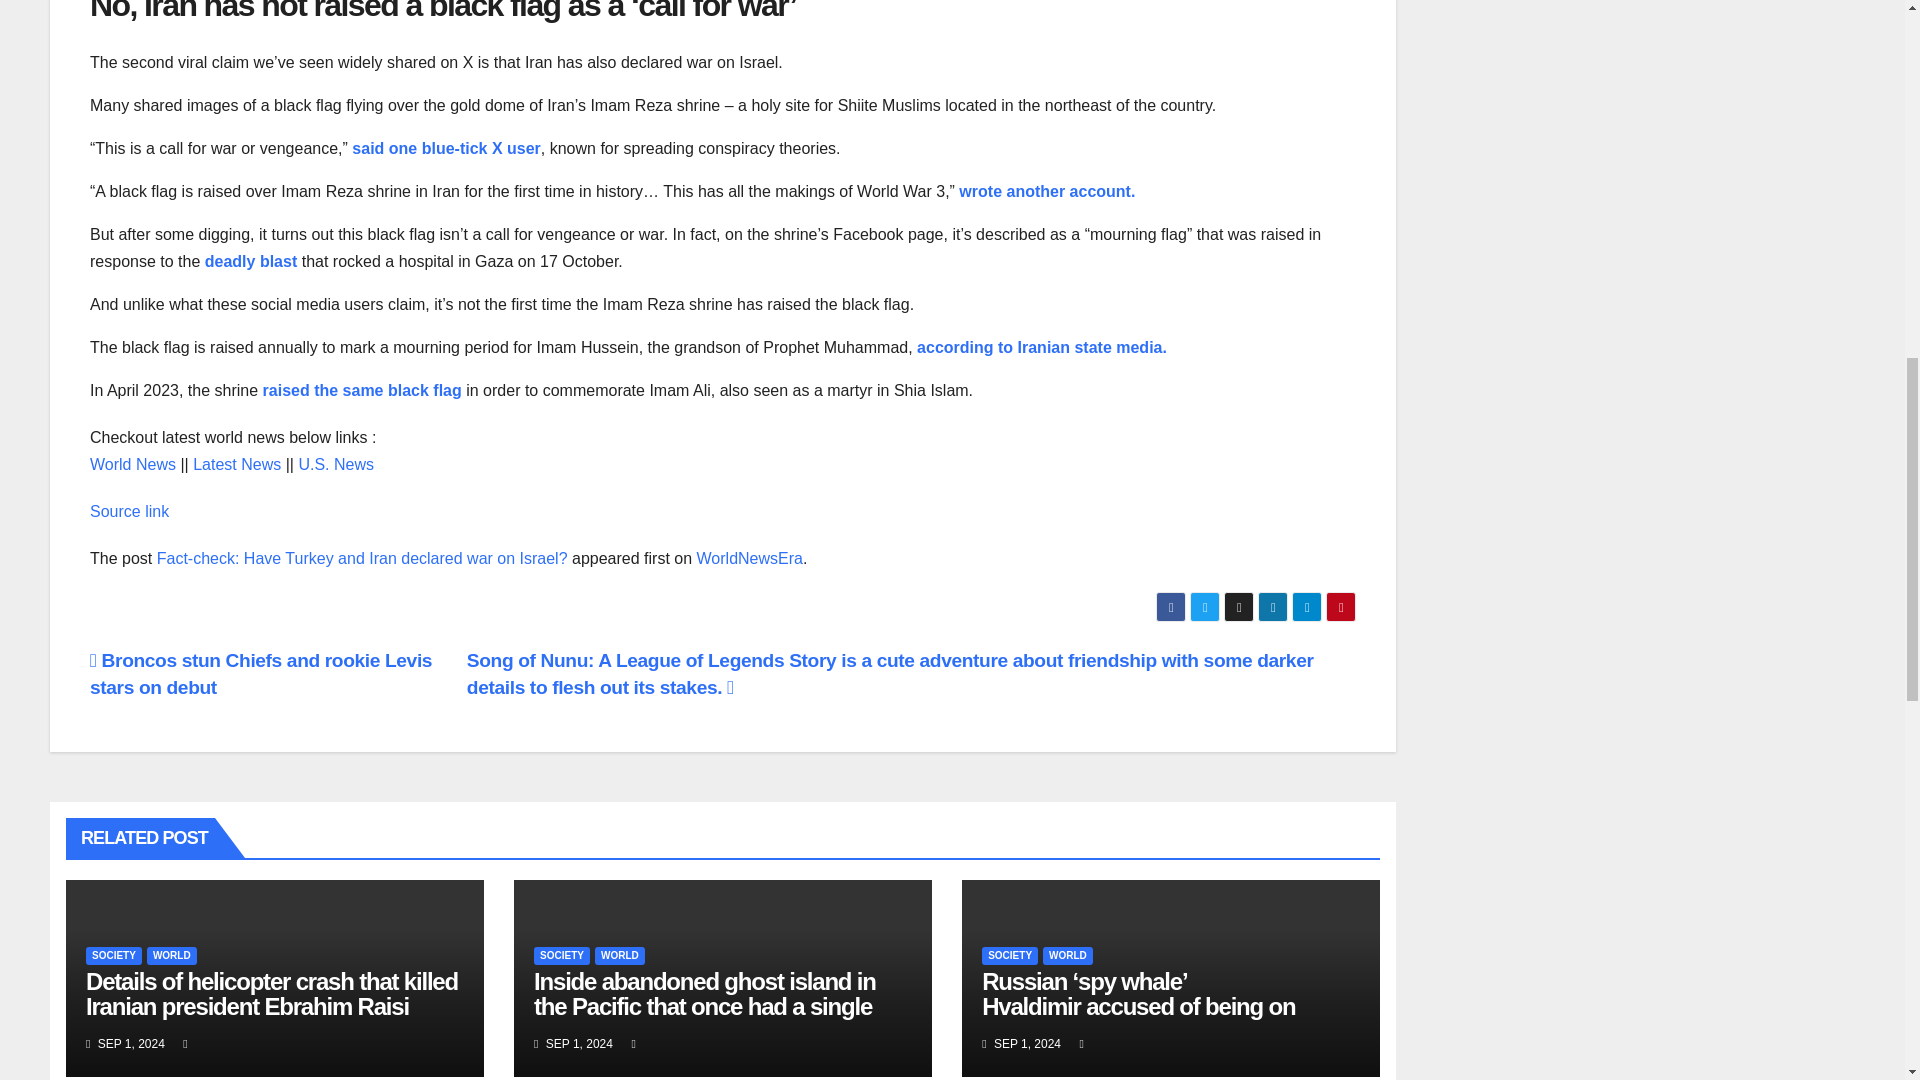 This screenshot has height=1080, width=1920. Describe the element at coordinates (362, 558) in the screenshot. I see `Fact-check: Have Turkey and Iran declared war on Israel?` at that location.